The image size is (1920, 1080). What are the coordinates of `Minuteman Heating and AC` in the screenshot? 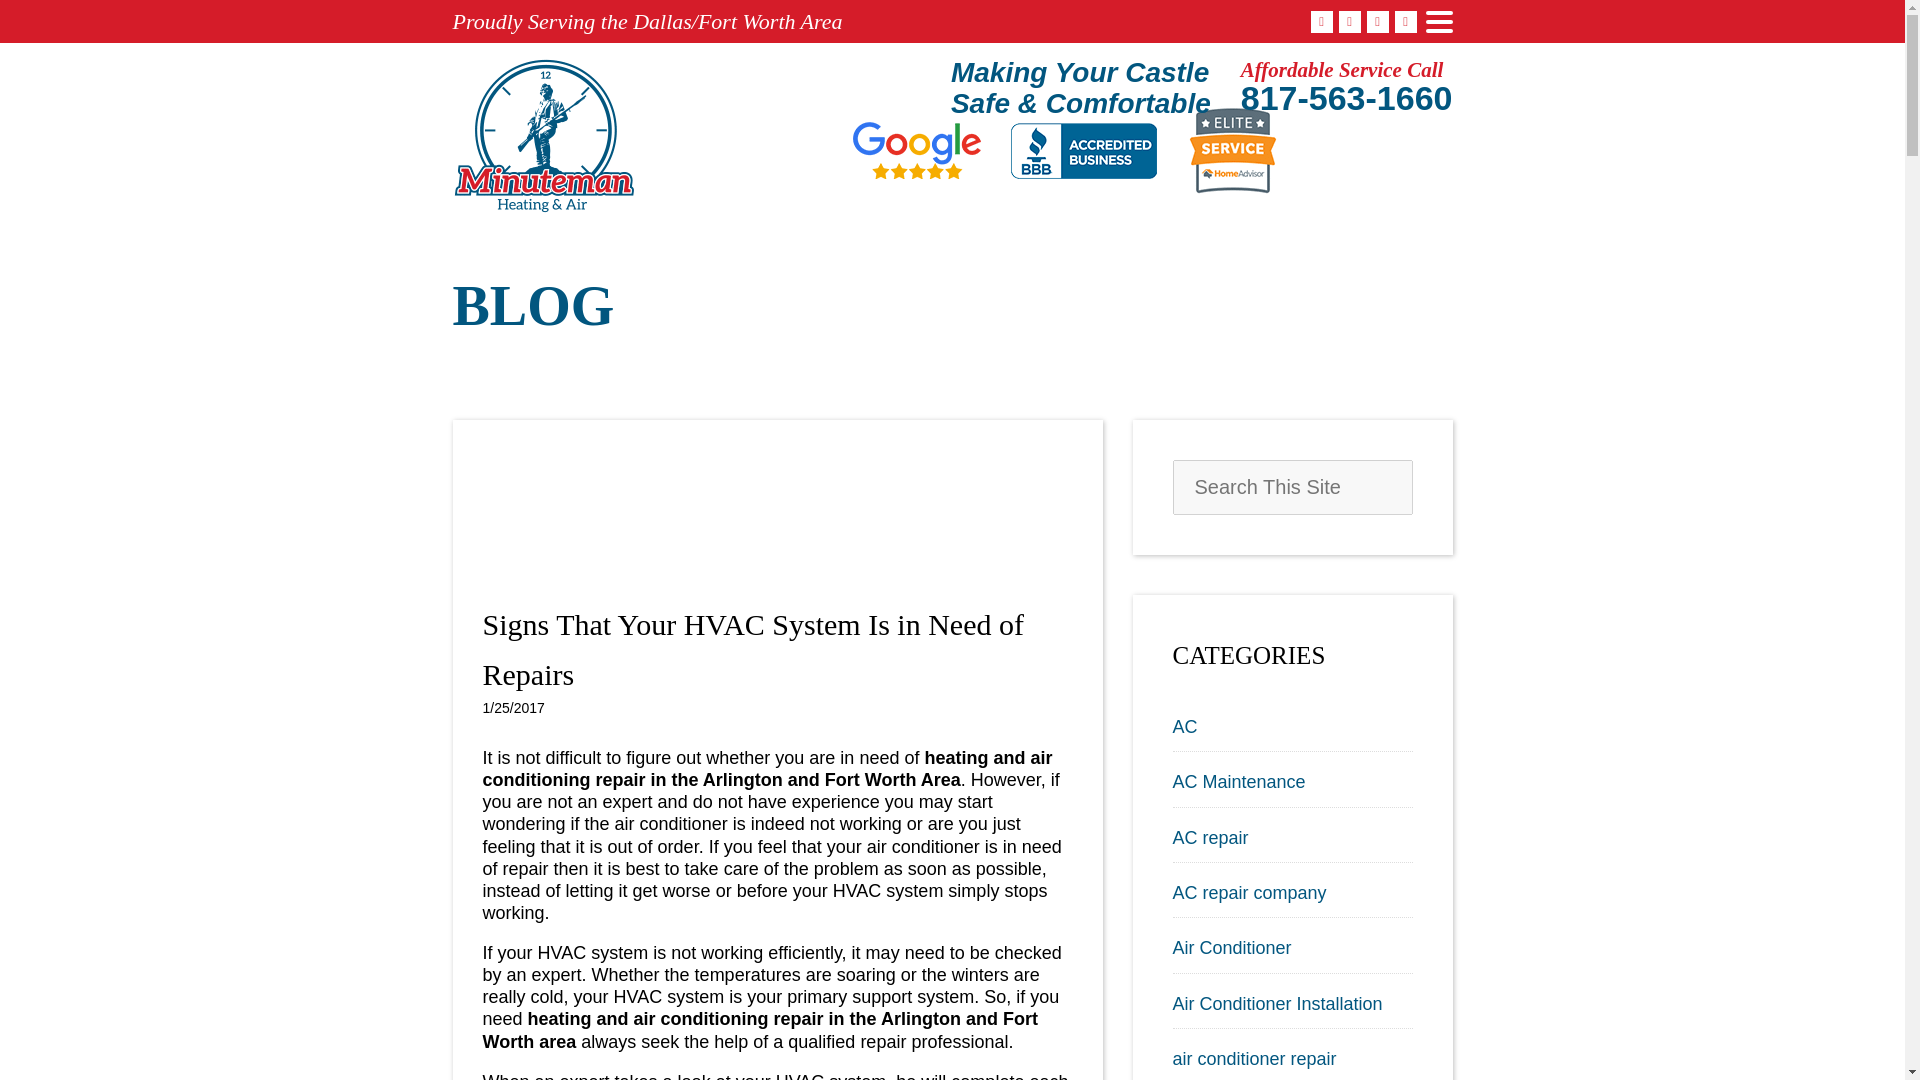 It's located at (543, 136).